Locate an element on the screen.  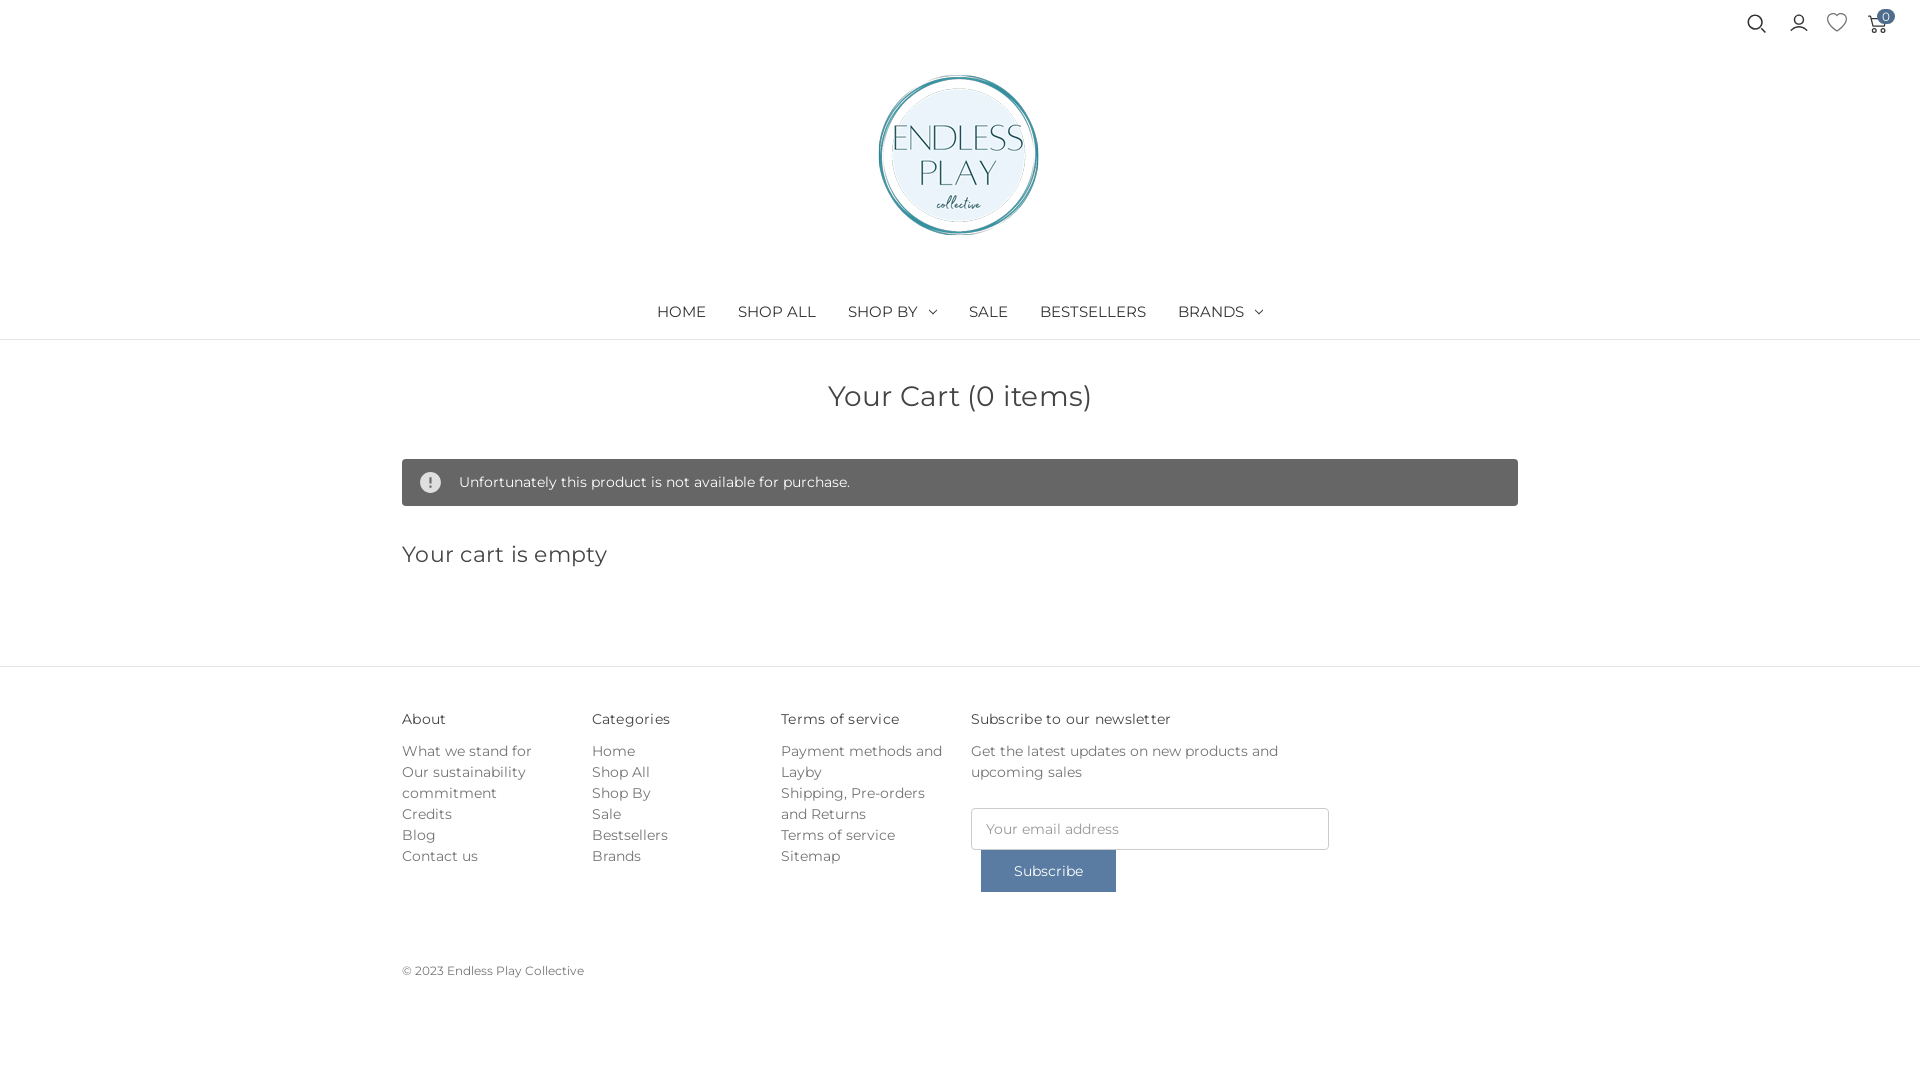
SALE is located at coordinates (988, 314).